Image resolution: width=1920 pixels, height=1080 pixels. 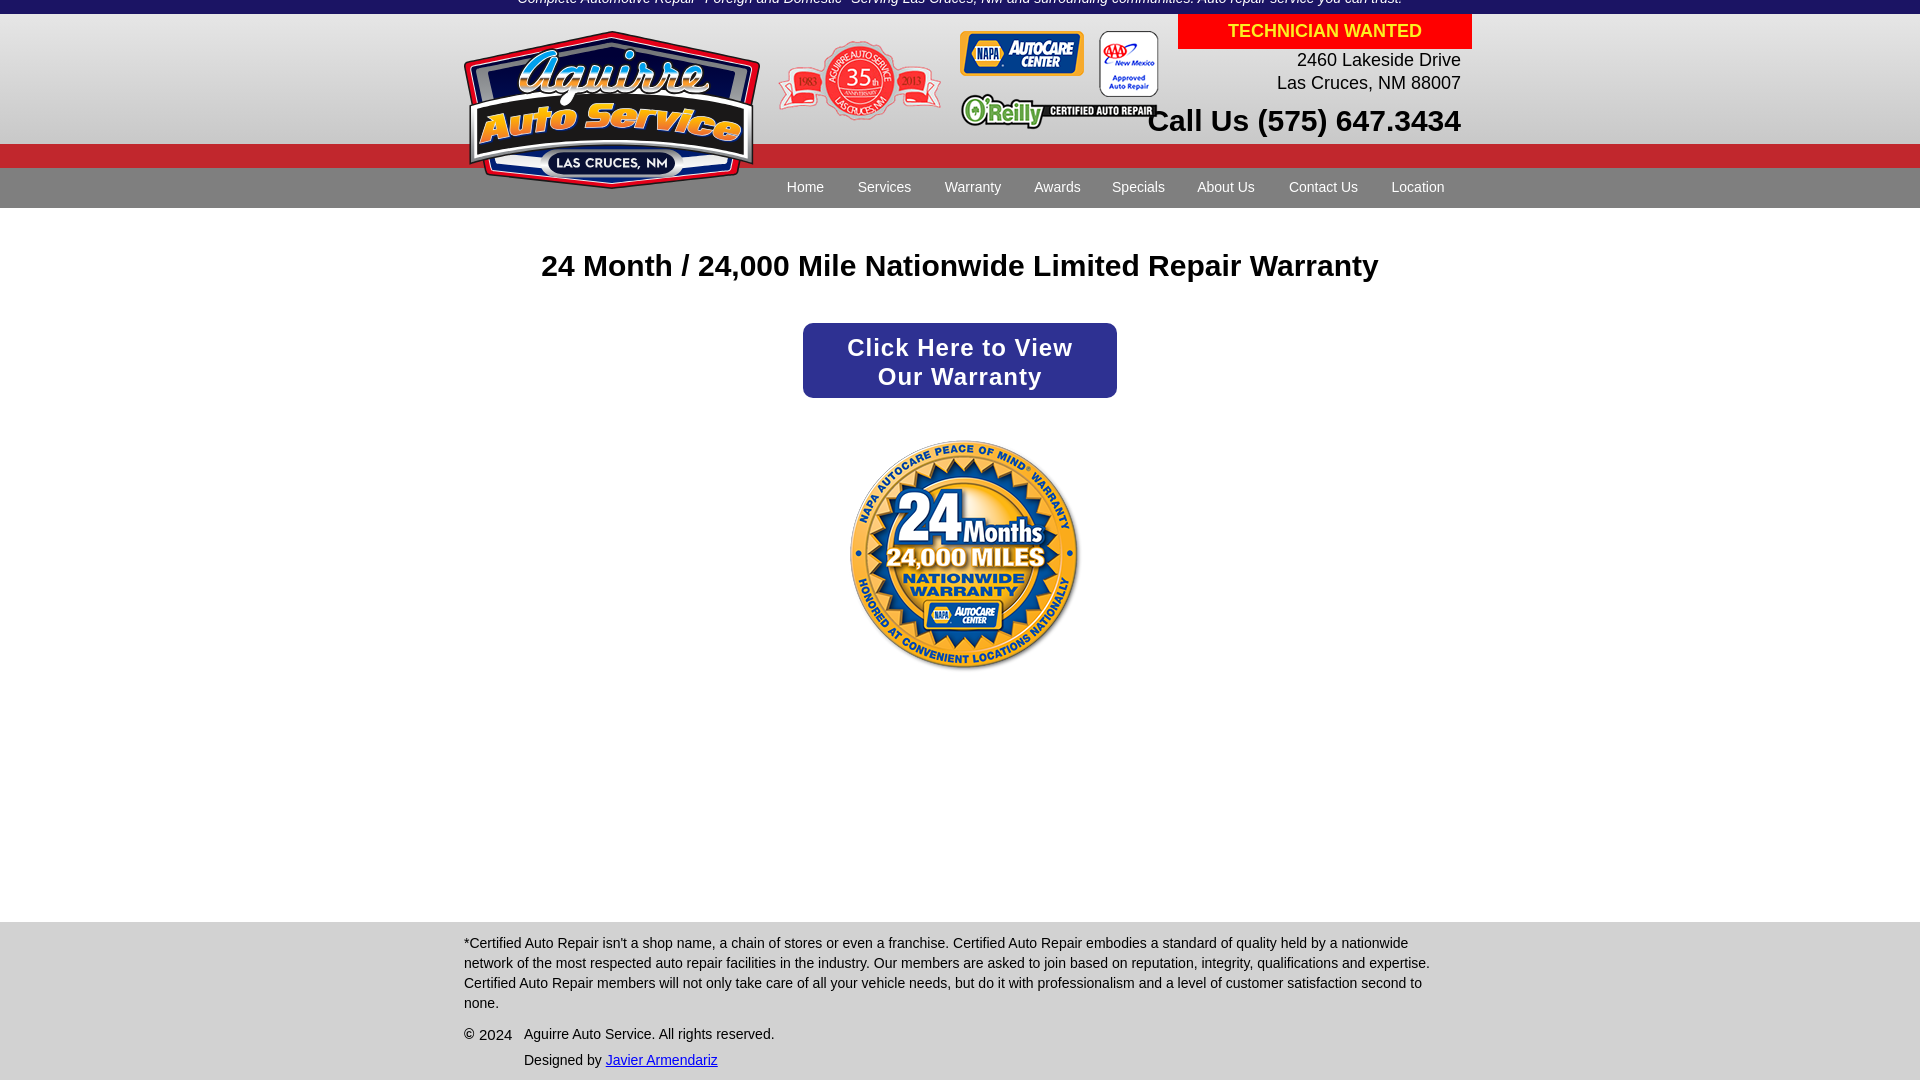 What do you see at coordinates (960, 360) in the screenshot?
I see `Warranty` at bounding box center [960, 360].